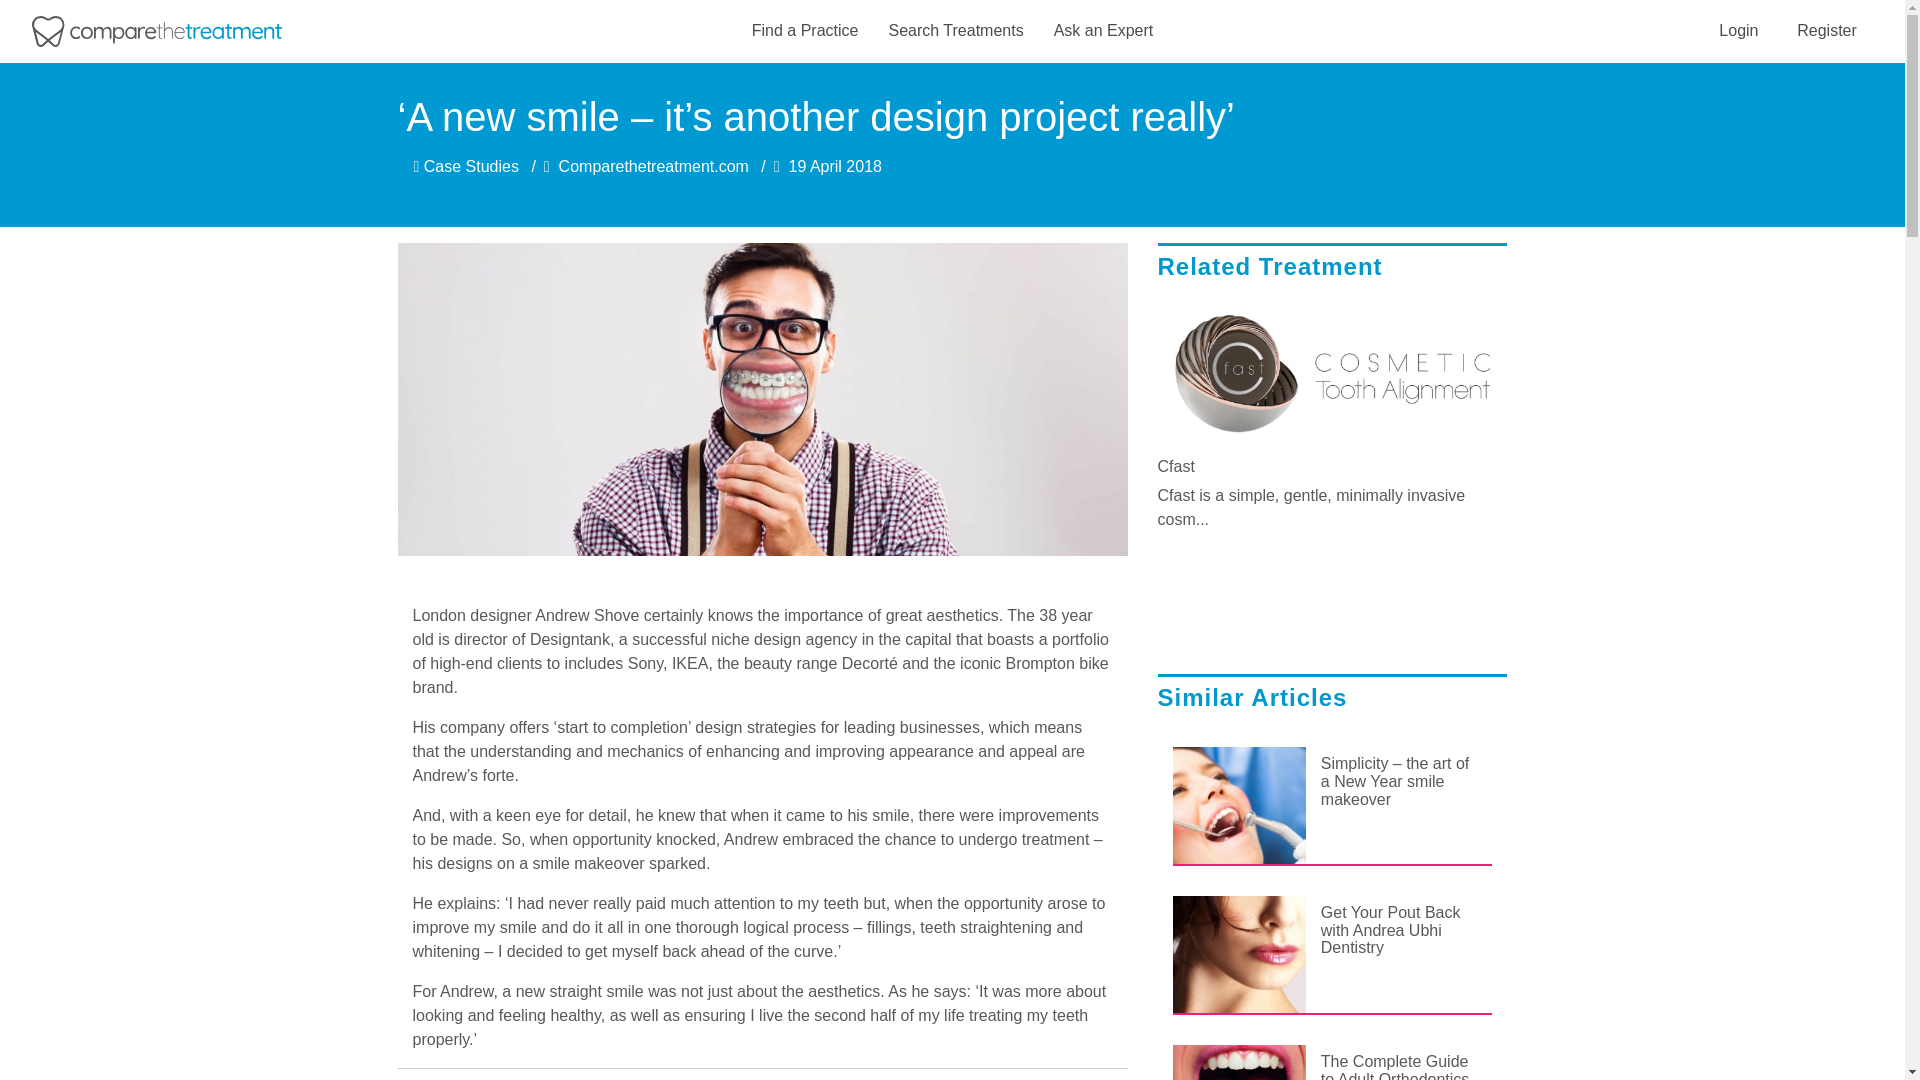 The image size is (1920, 1080). What do you see at coordinates (1827, 30) in the screenshot?
I see `Register` at bounding box center [1827, 30].